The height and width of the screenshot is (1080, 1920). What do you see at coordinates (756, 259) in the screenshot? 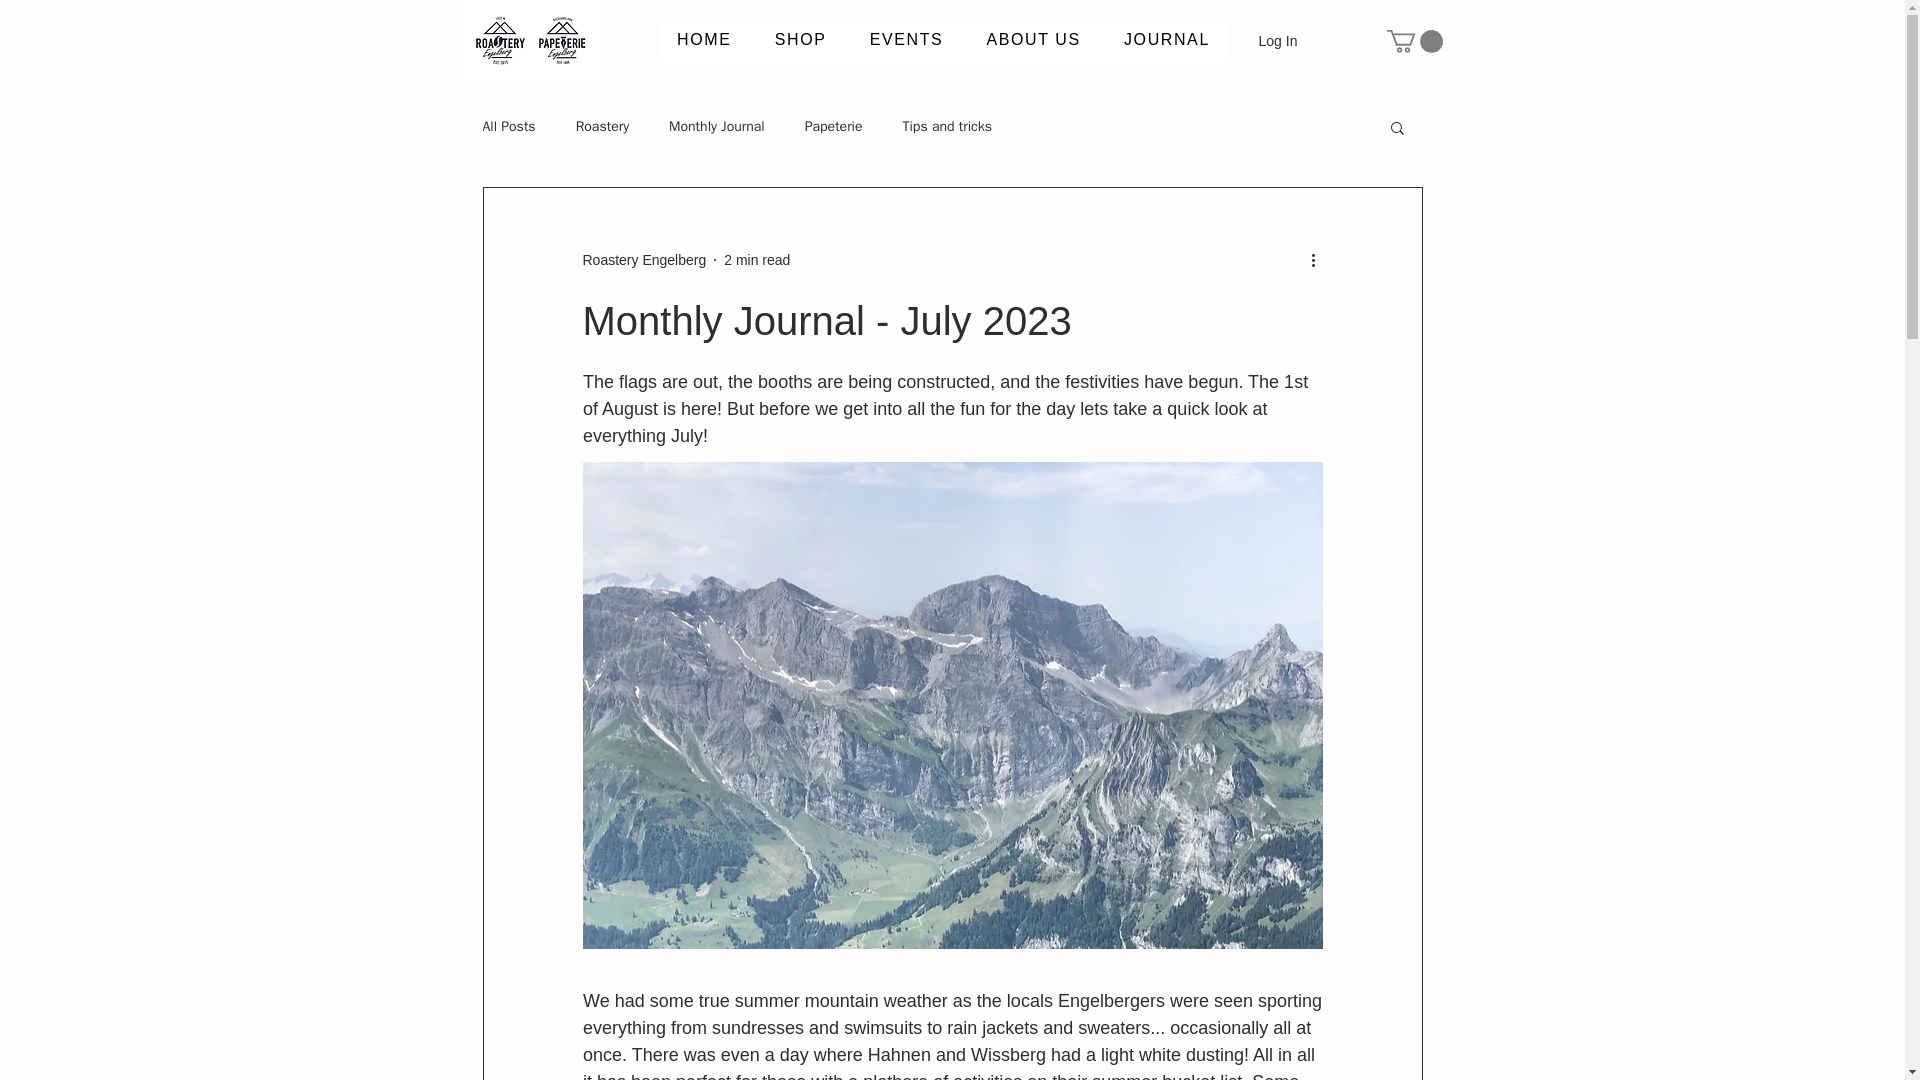
I see `2 min read` at bounding box center [756, 259].